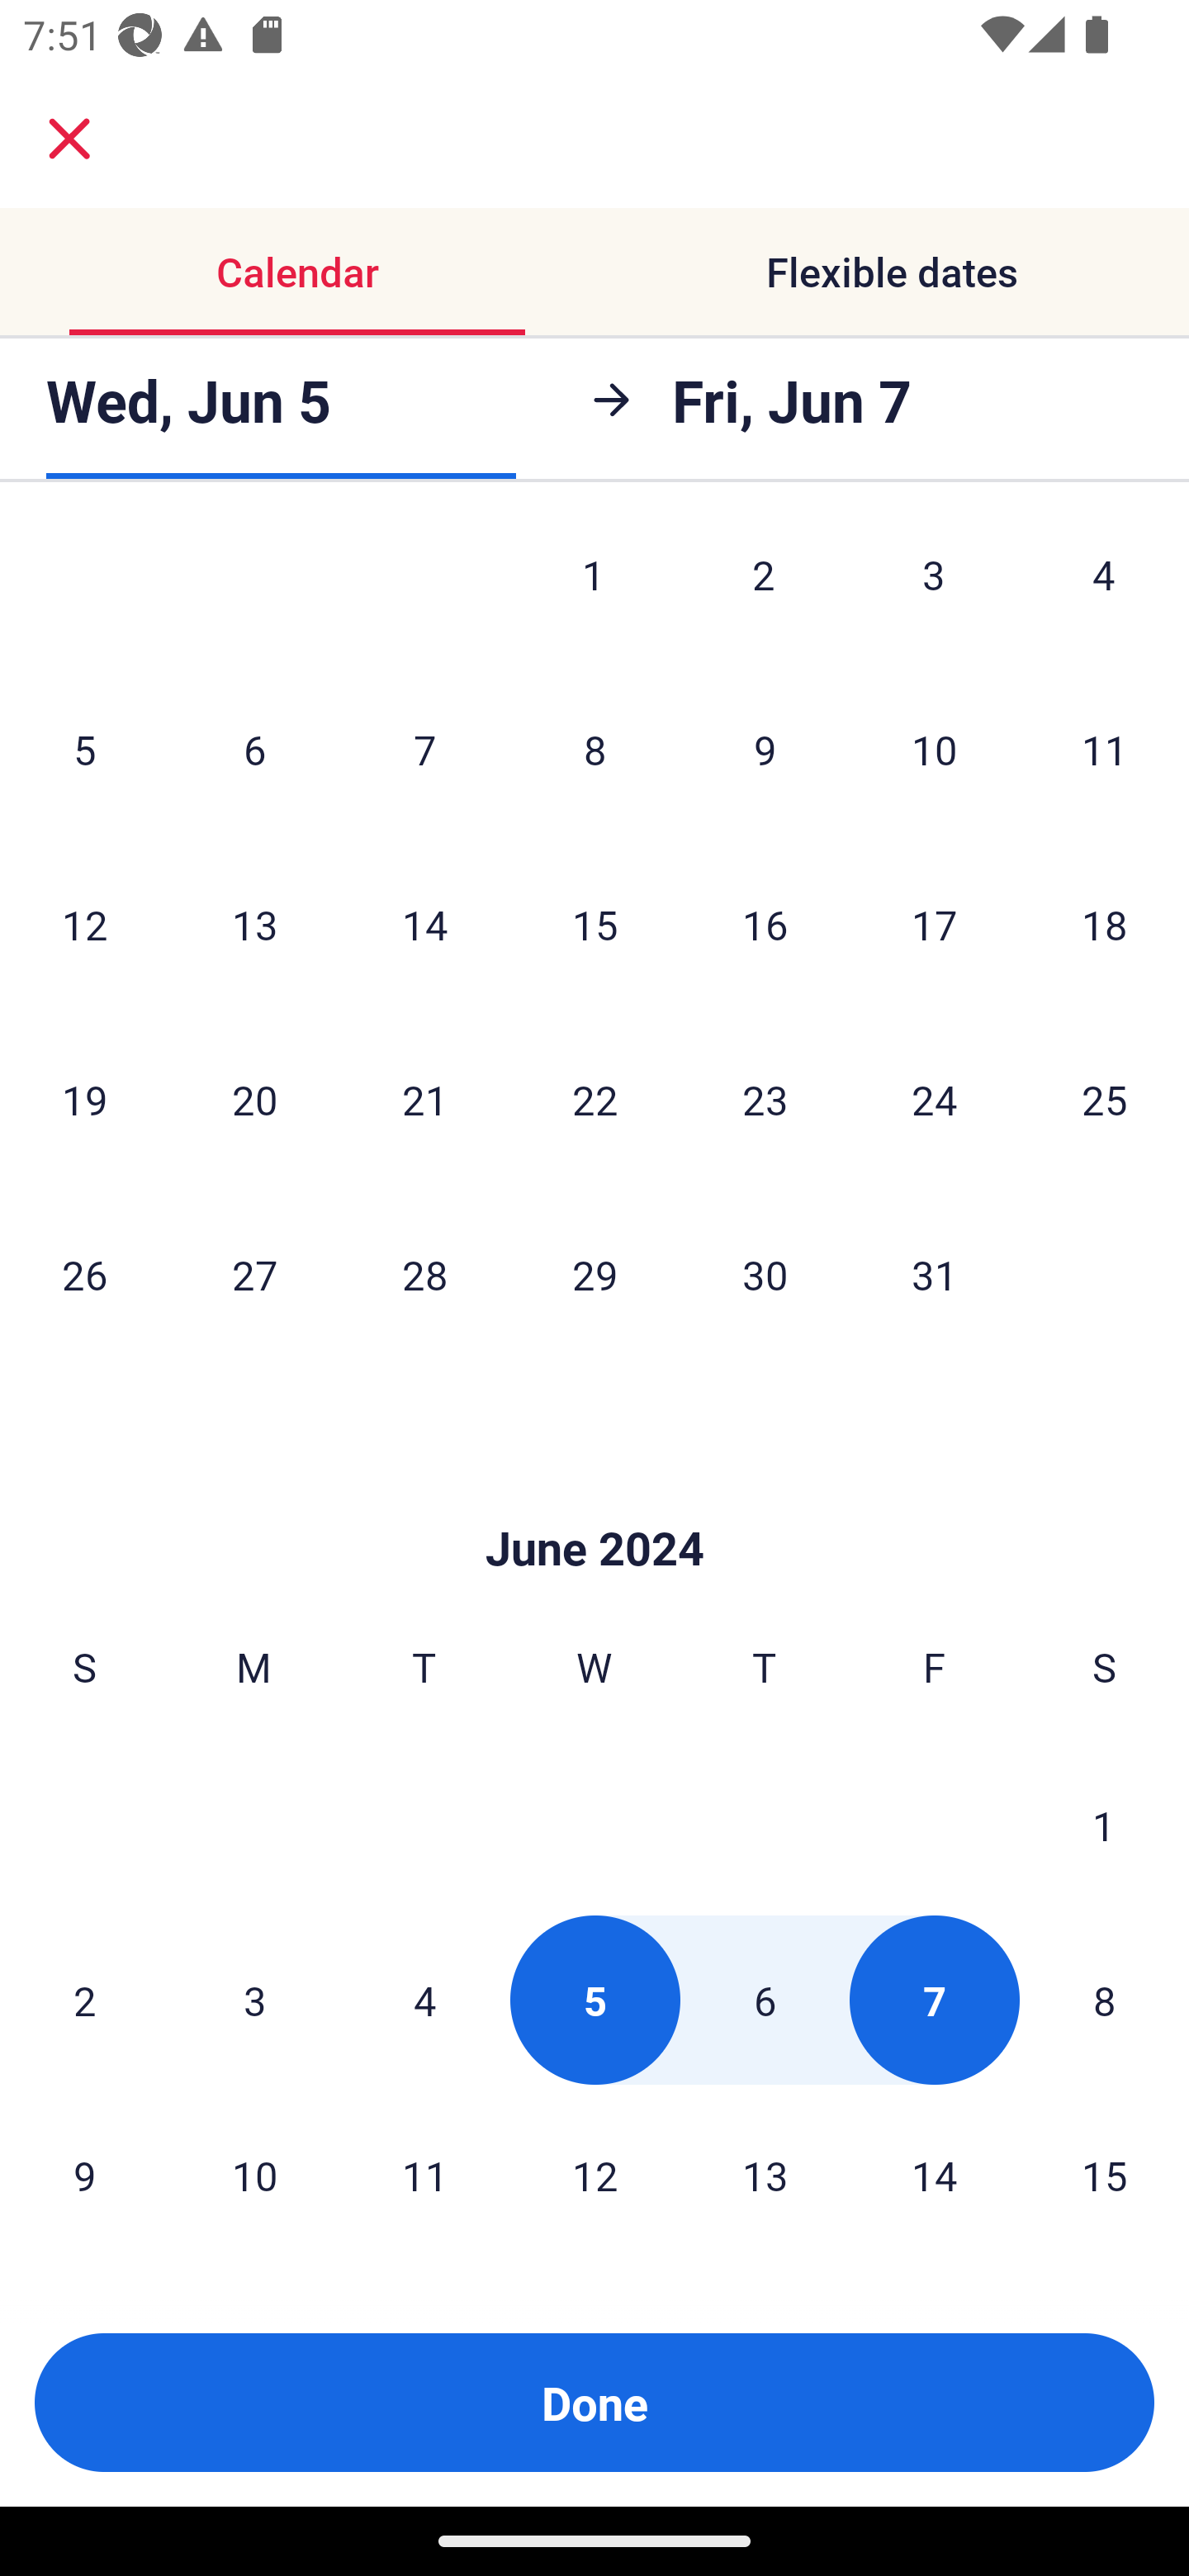 This screenshot has width=1189, height=2576. I want to click on 13 Thursday, June 13, 2024, so click(765, 2175).